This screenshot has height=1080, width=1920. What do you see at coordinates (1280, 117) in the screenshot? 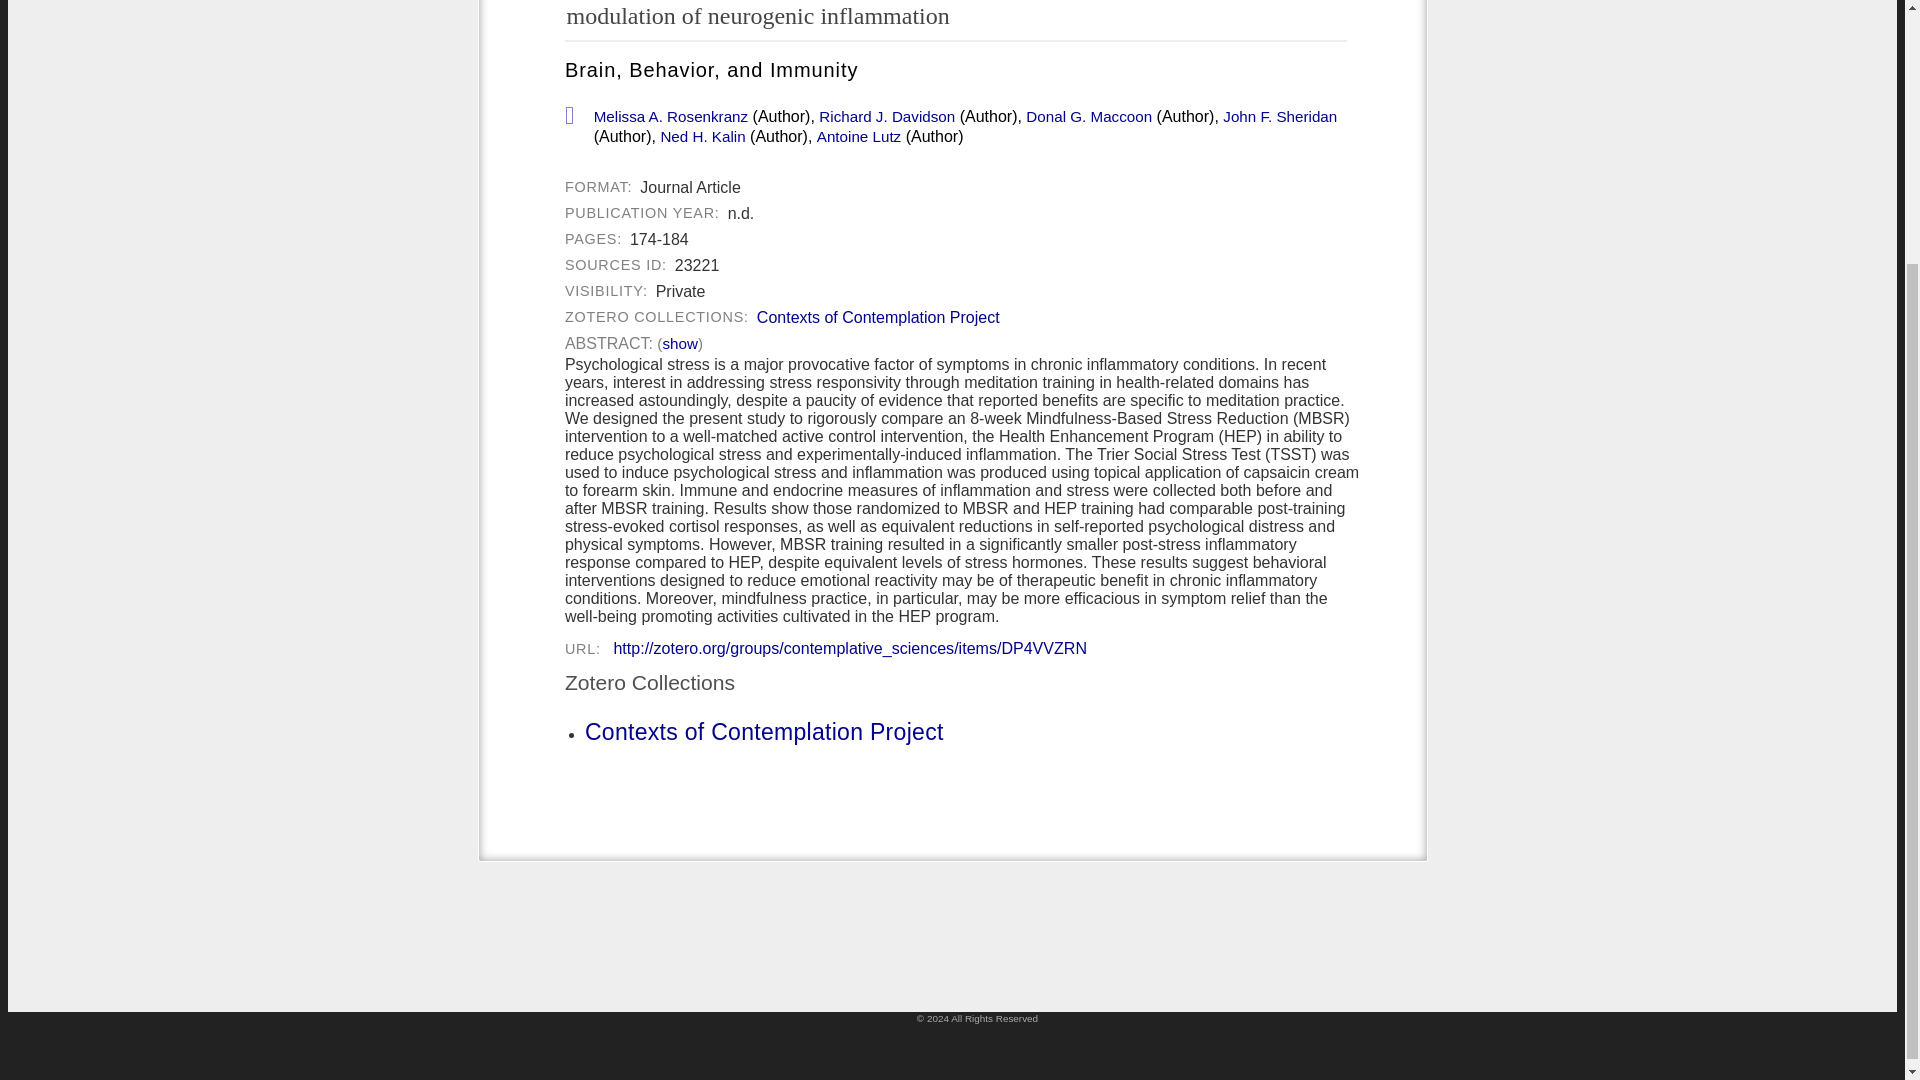
I see `John F. Sheridan` at bounding box center [1280, 117].